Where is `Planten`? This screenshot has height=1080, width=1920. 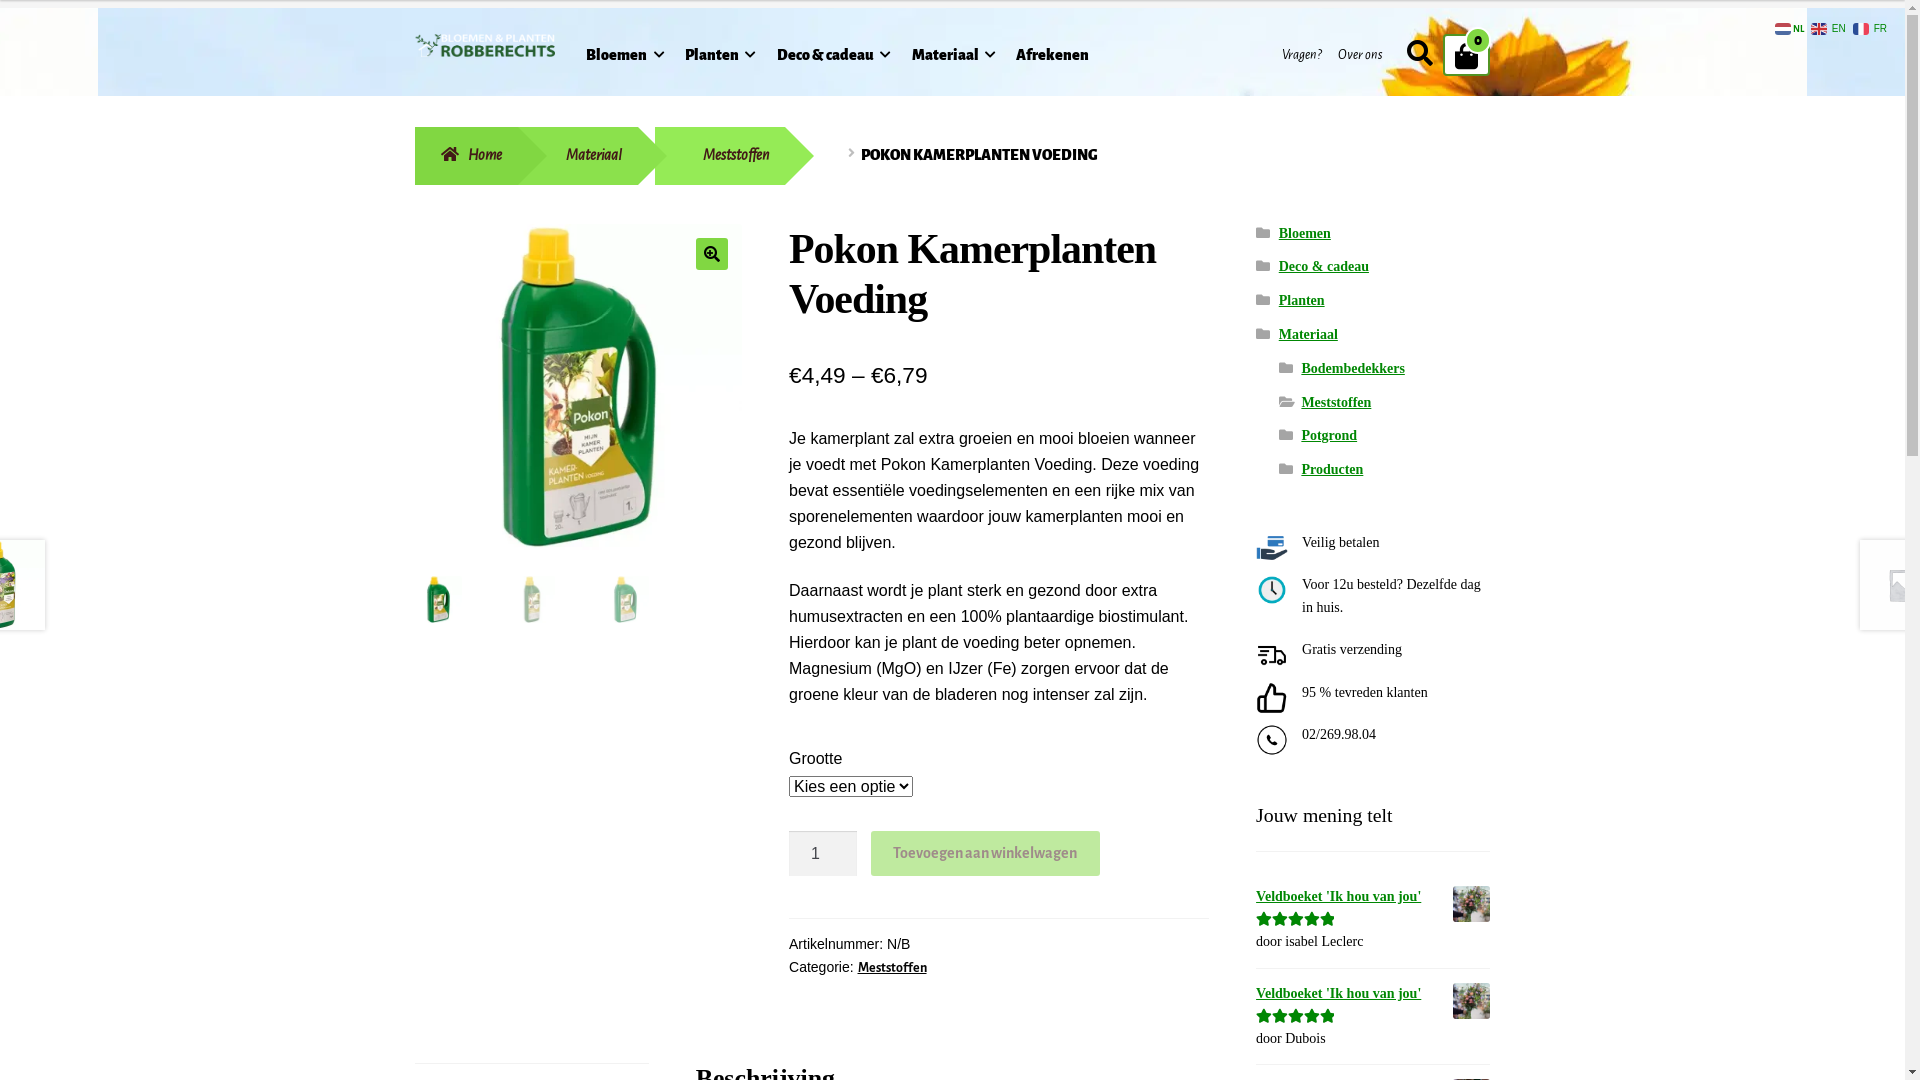
Planten is located at coordinates (720, 58).